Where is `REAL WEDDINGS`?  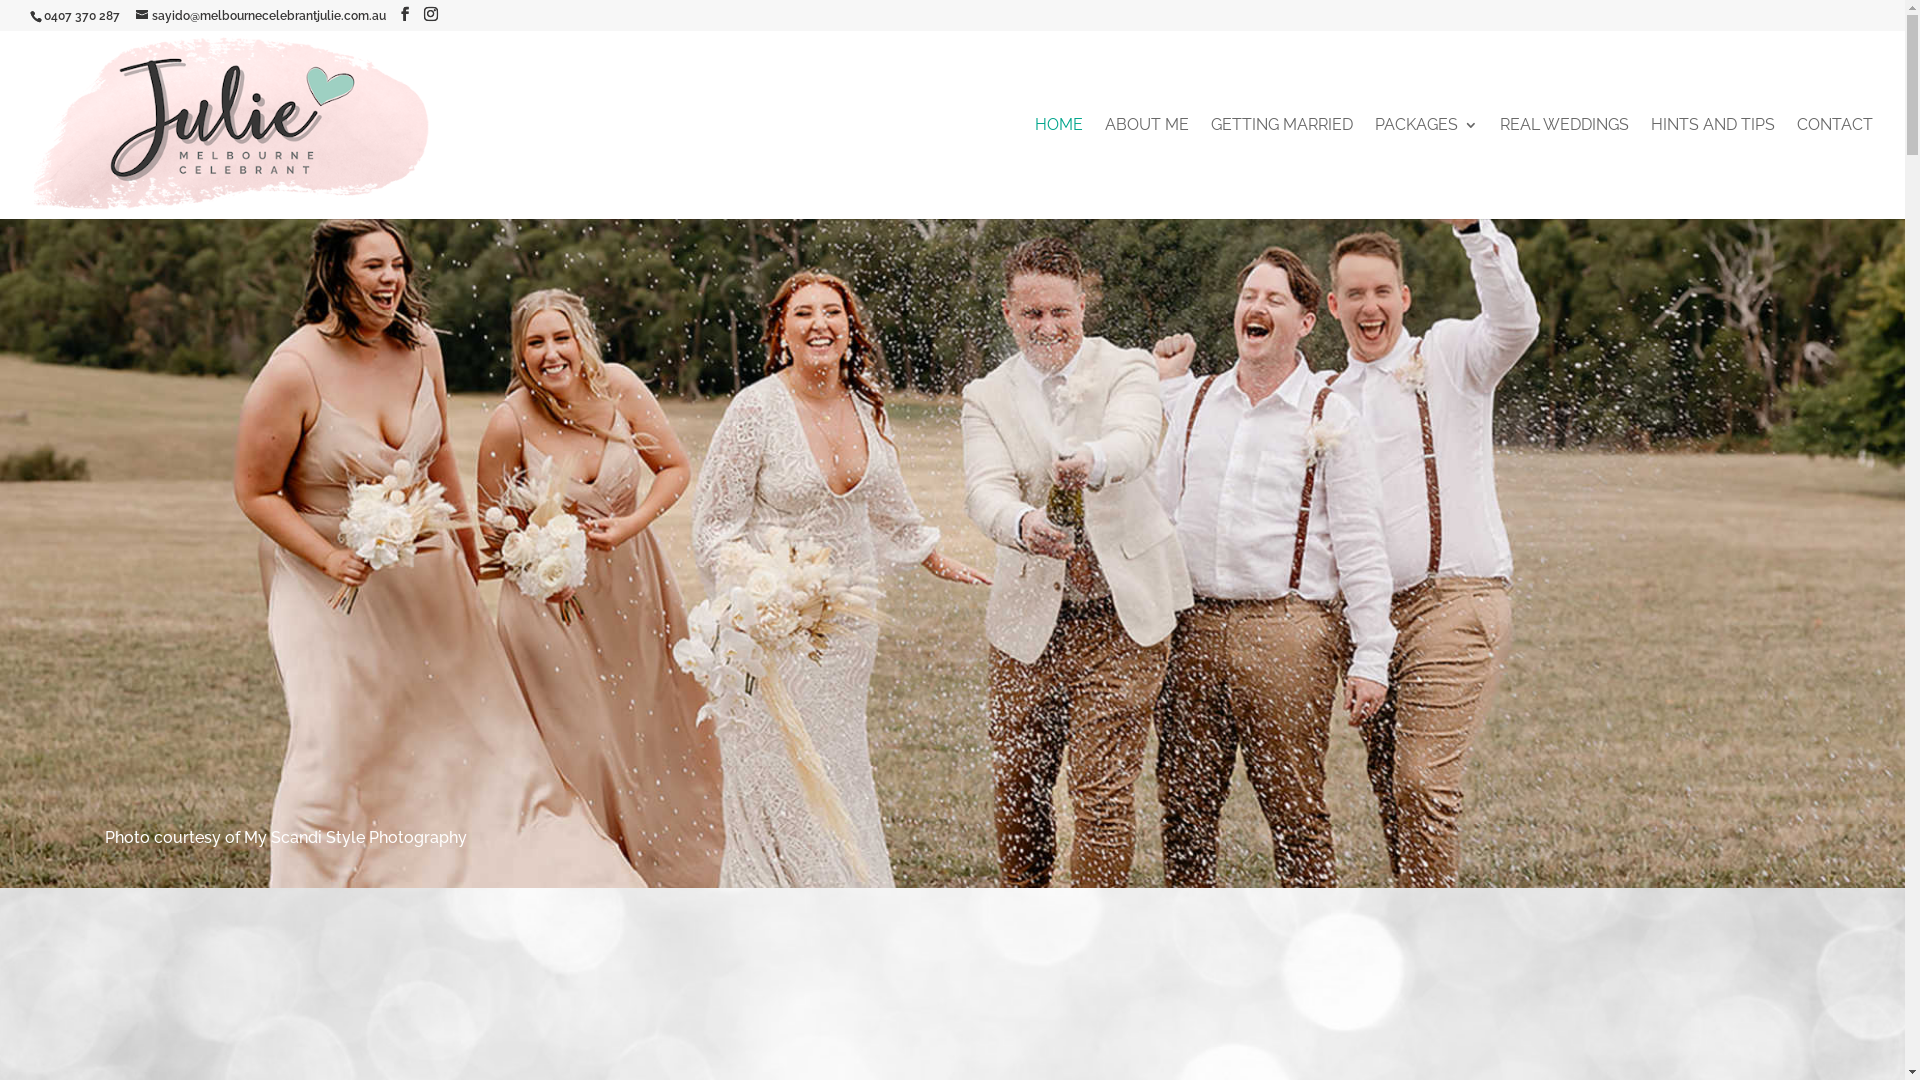 REAL WEDDINGS is located at coordinates (1564, 169).